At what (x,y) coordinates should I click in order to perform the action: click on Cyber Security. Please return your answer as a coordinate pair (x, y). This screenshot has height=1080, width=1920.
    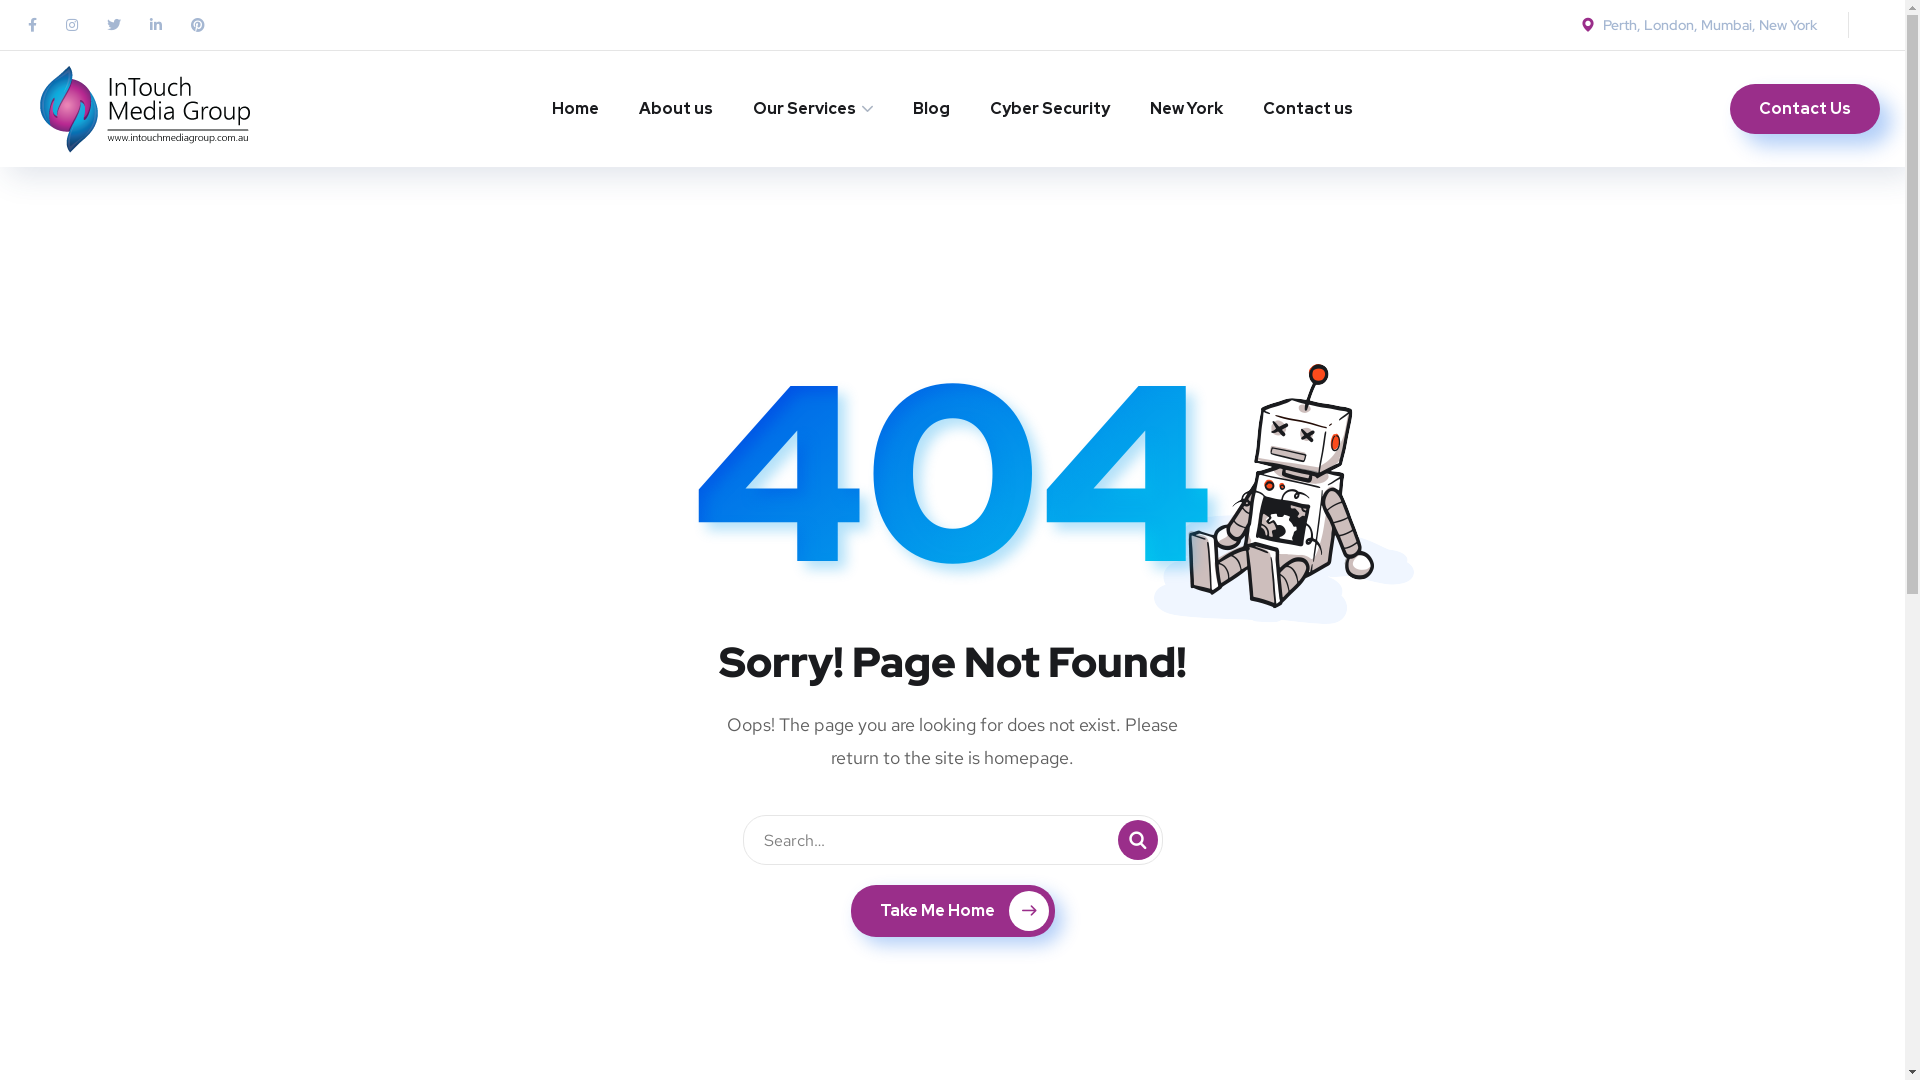
    Looking at the image, I should click on (1050, 109).